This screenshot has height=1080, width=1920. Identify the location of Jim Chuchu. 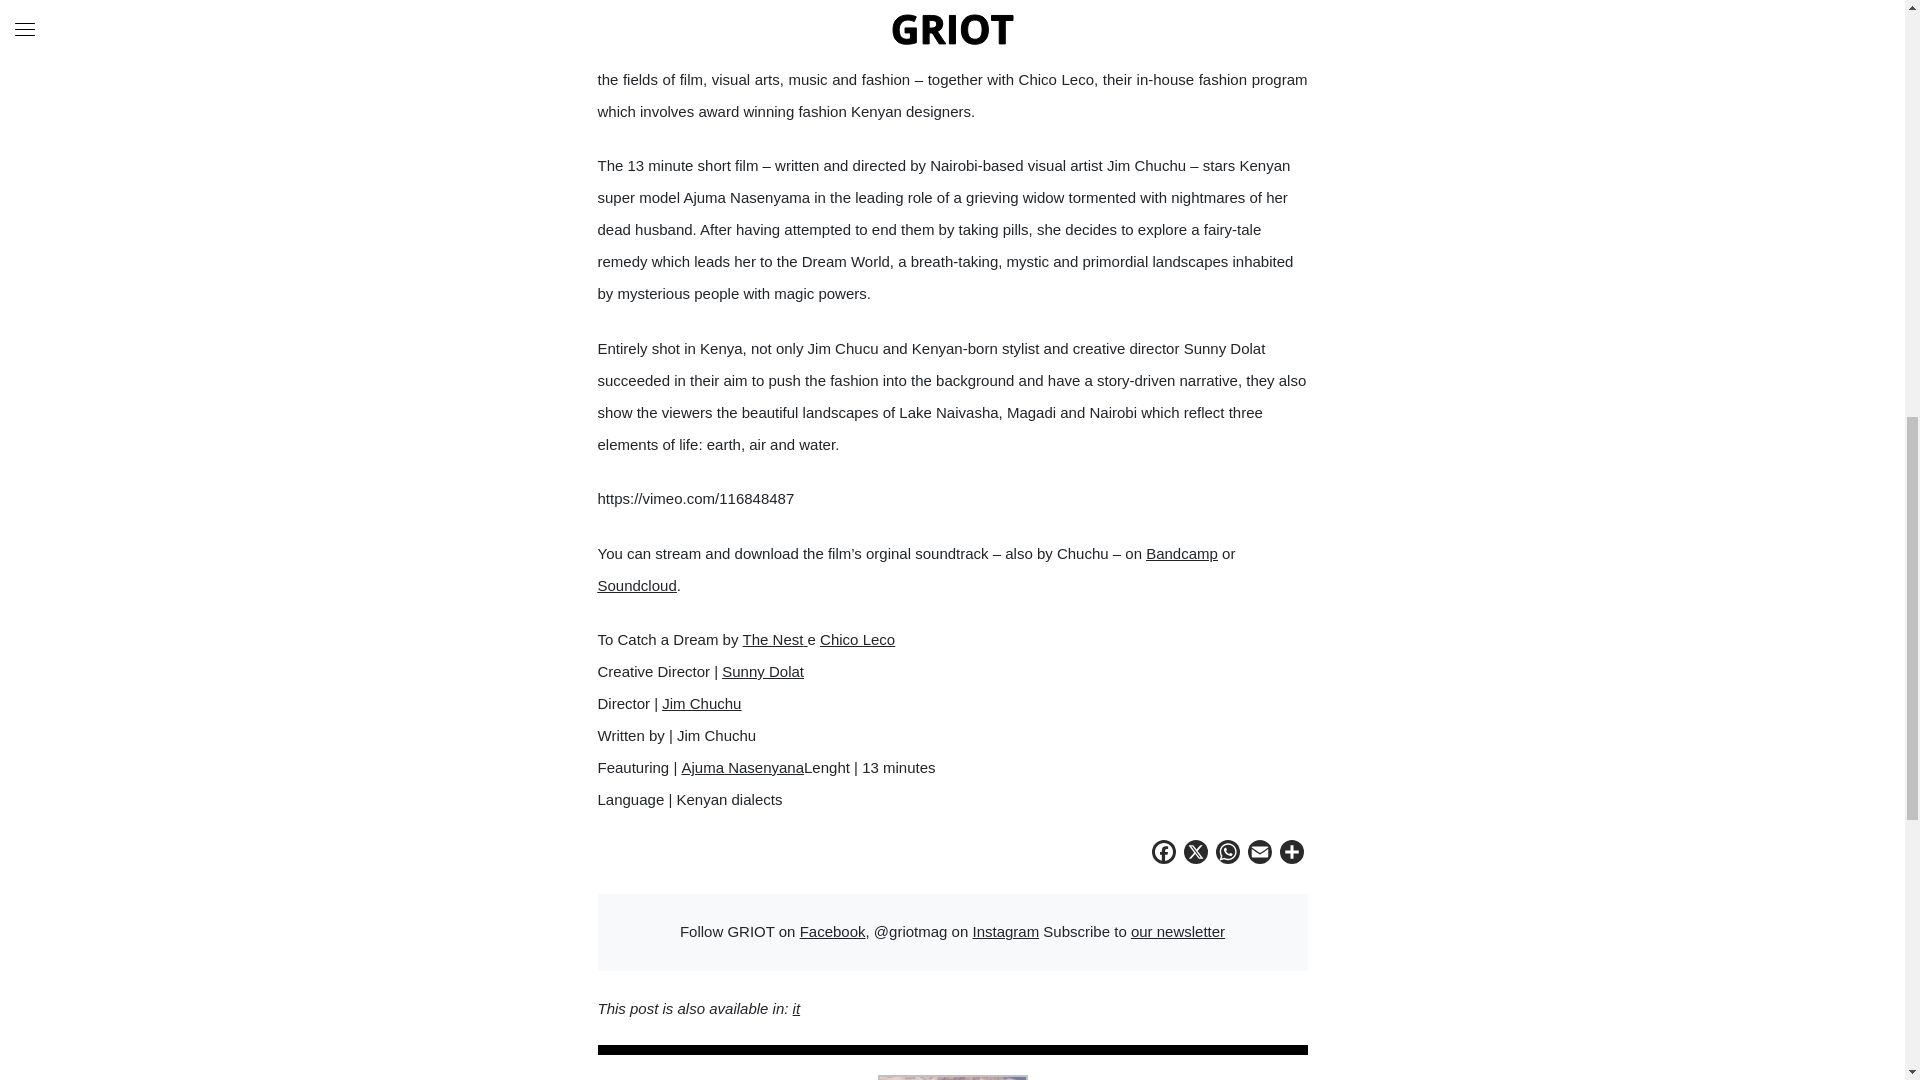
(702, 703).